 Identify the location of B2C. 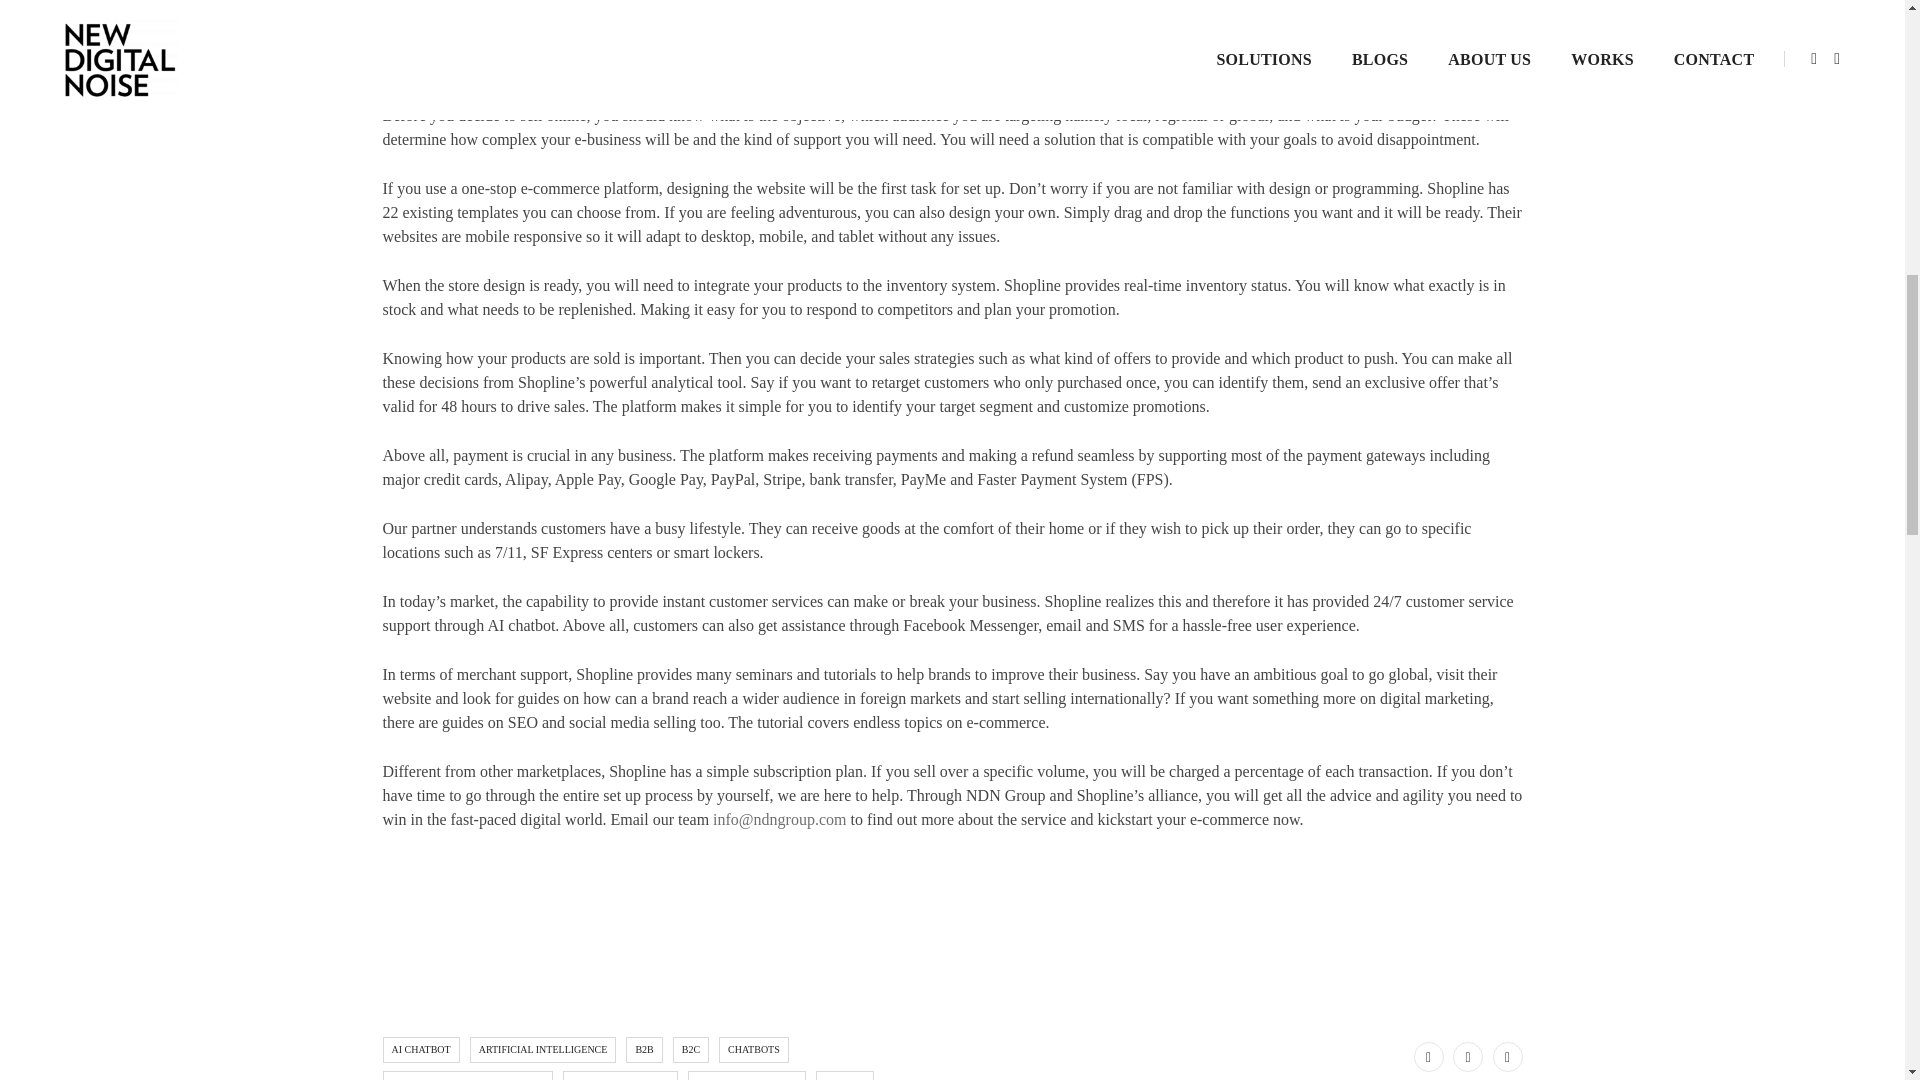
(690, 1049).